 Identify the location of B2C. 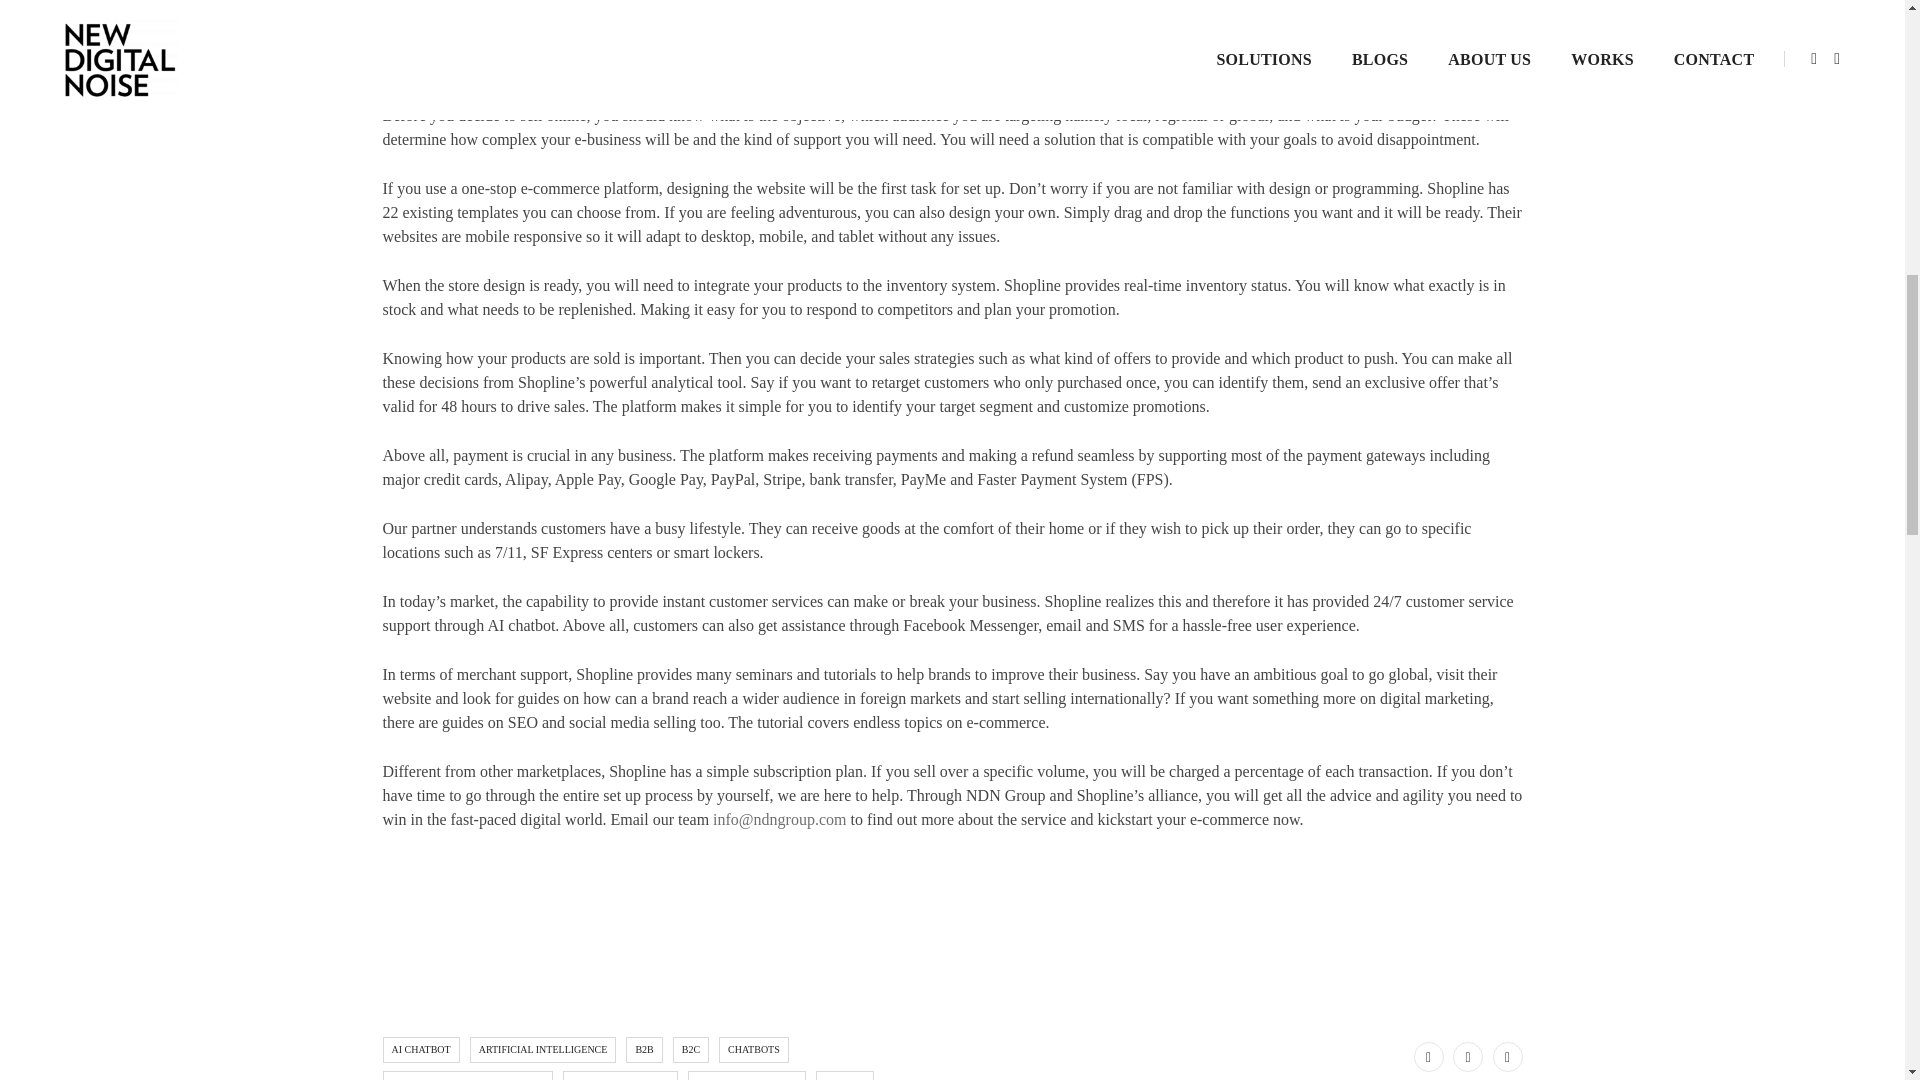
(690, 1049).